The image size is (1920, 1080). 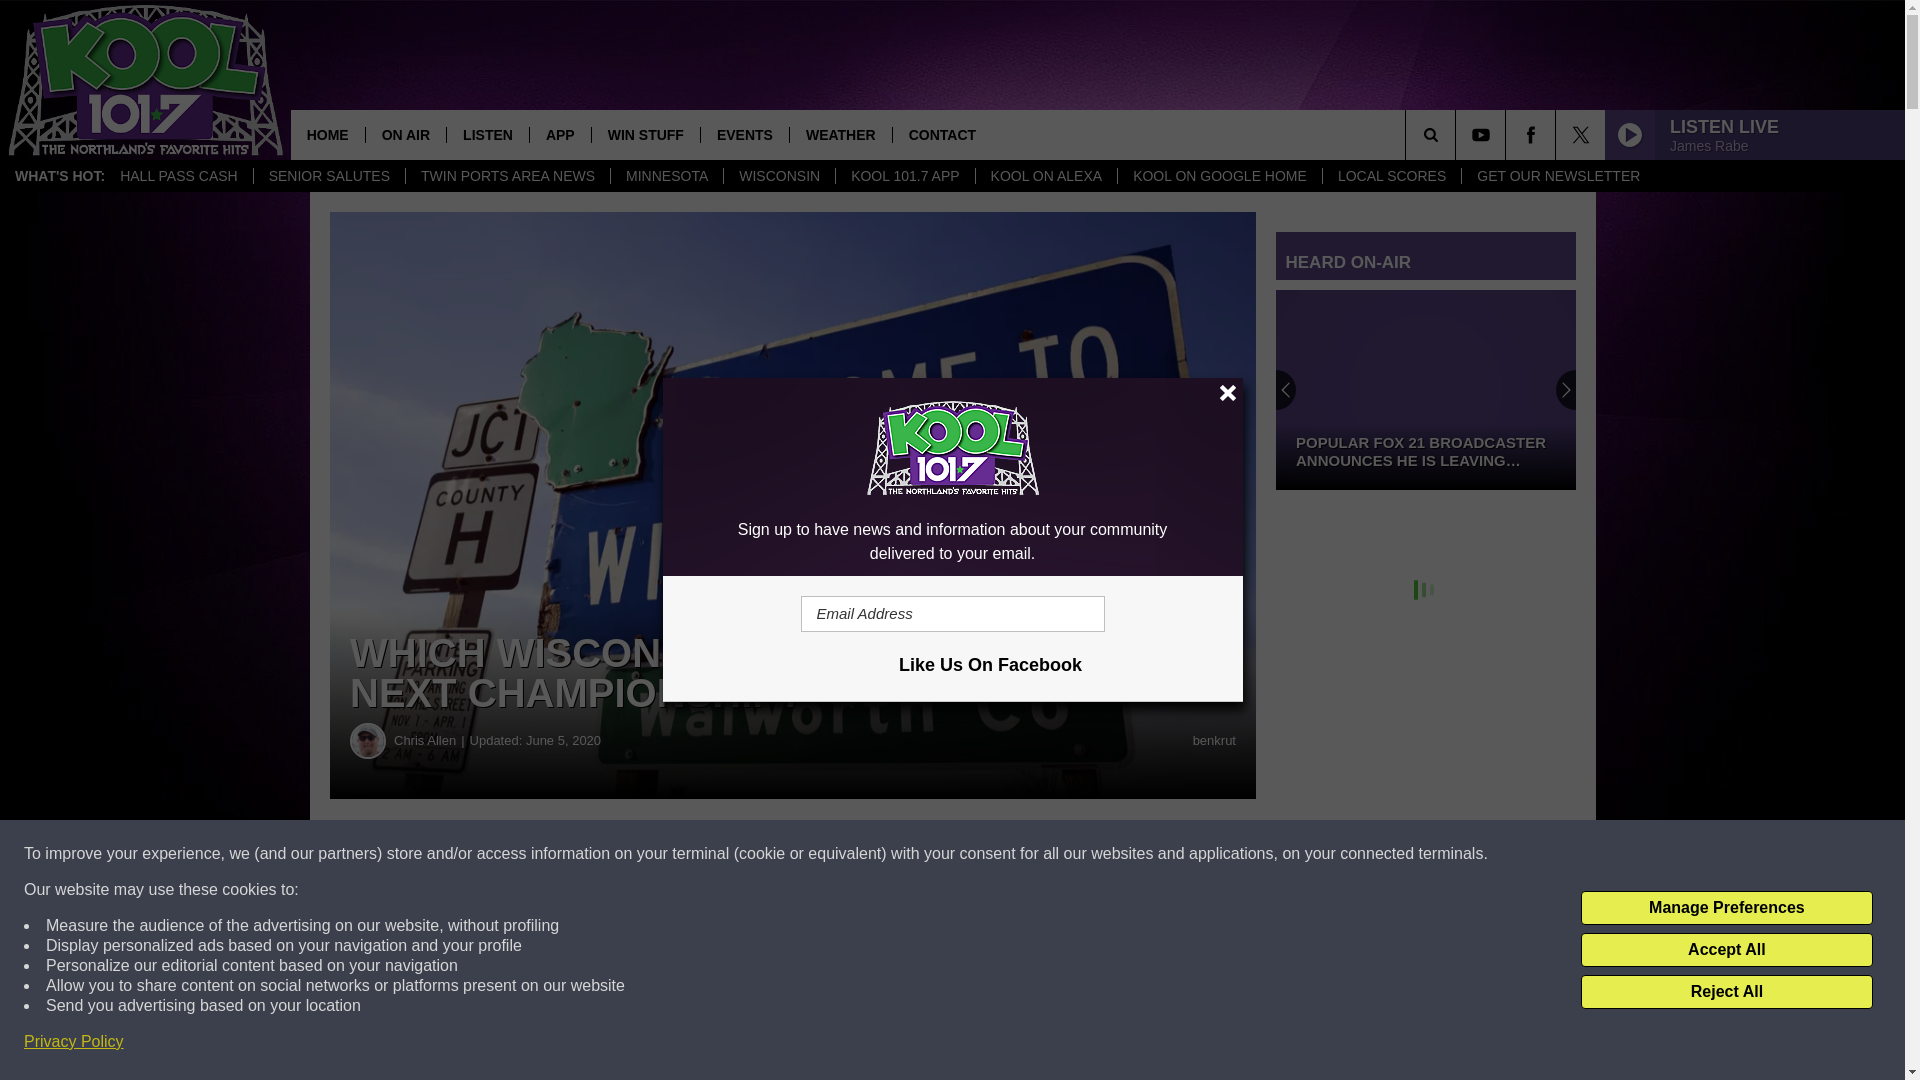 I want to click on Reject All, so click(x=1726, y=992).